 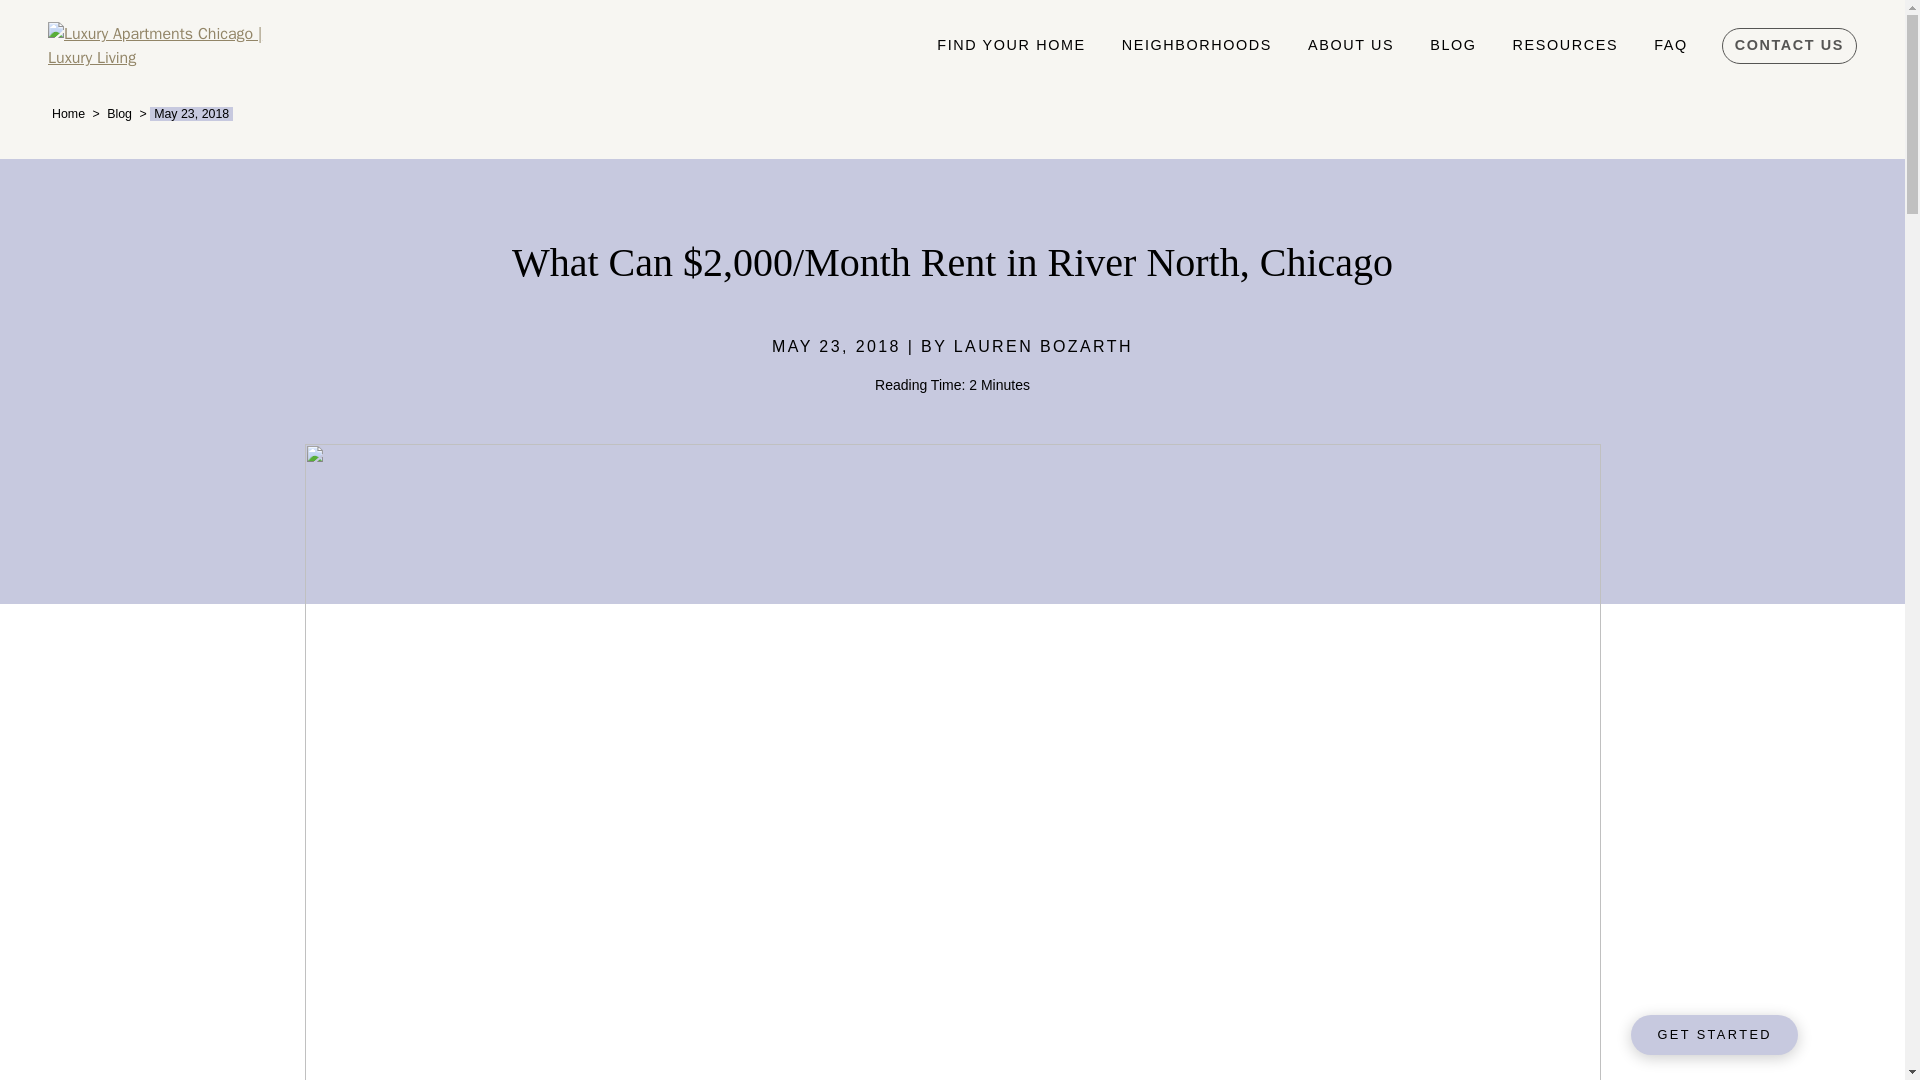 I want to click on Home, so click(x=68, y=113).